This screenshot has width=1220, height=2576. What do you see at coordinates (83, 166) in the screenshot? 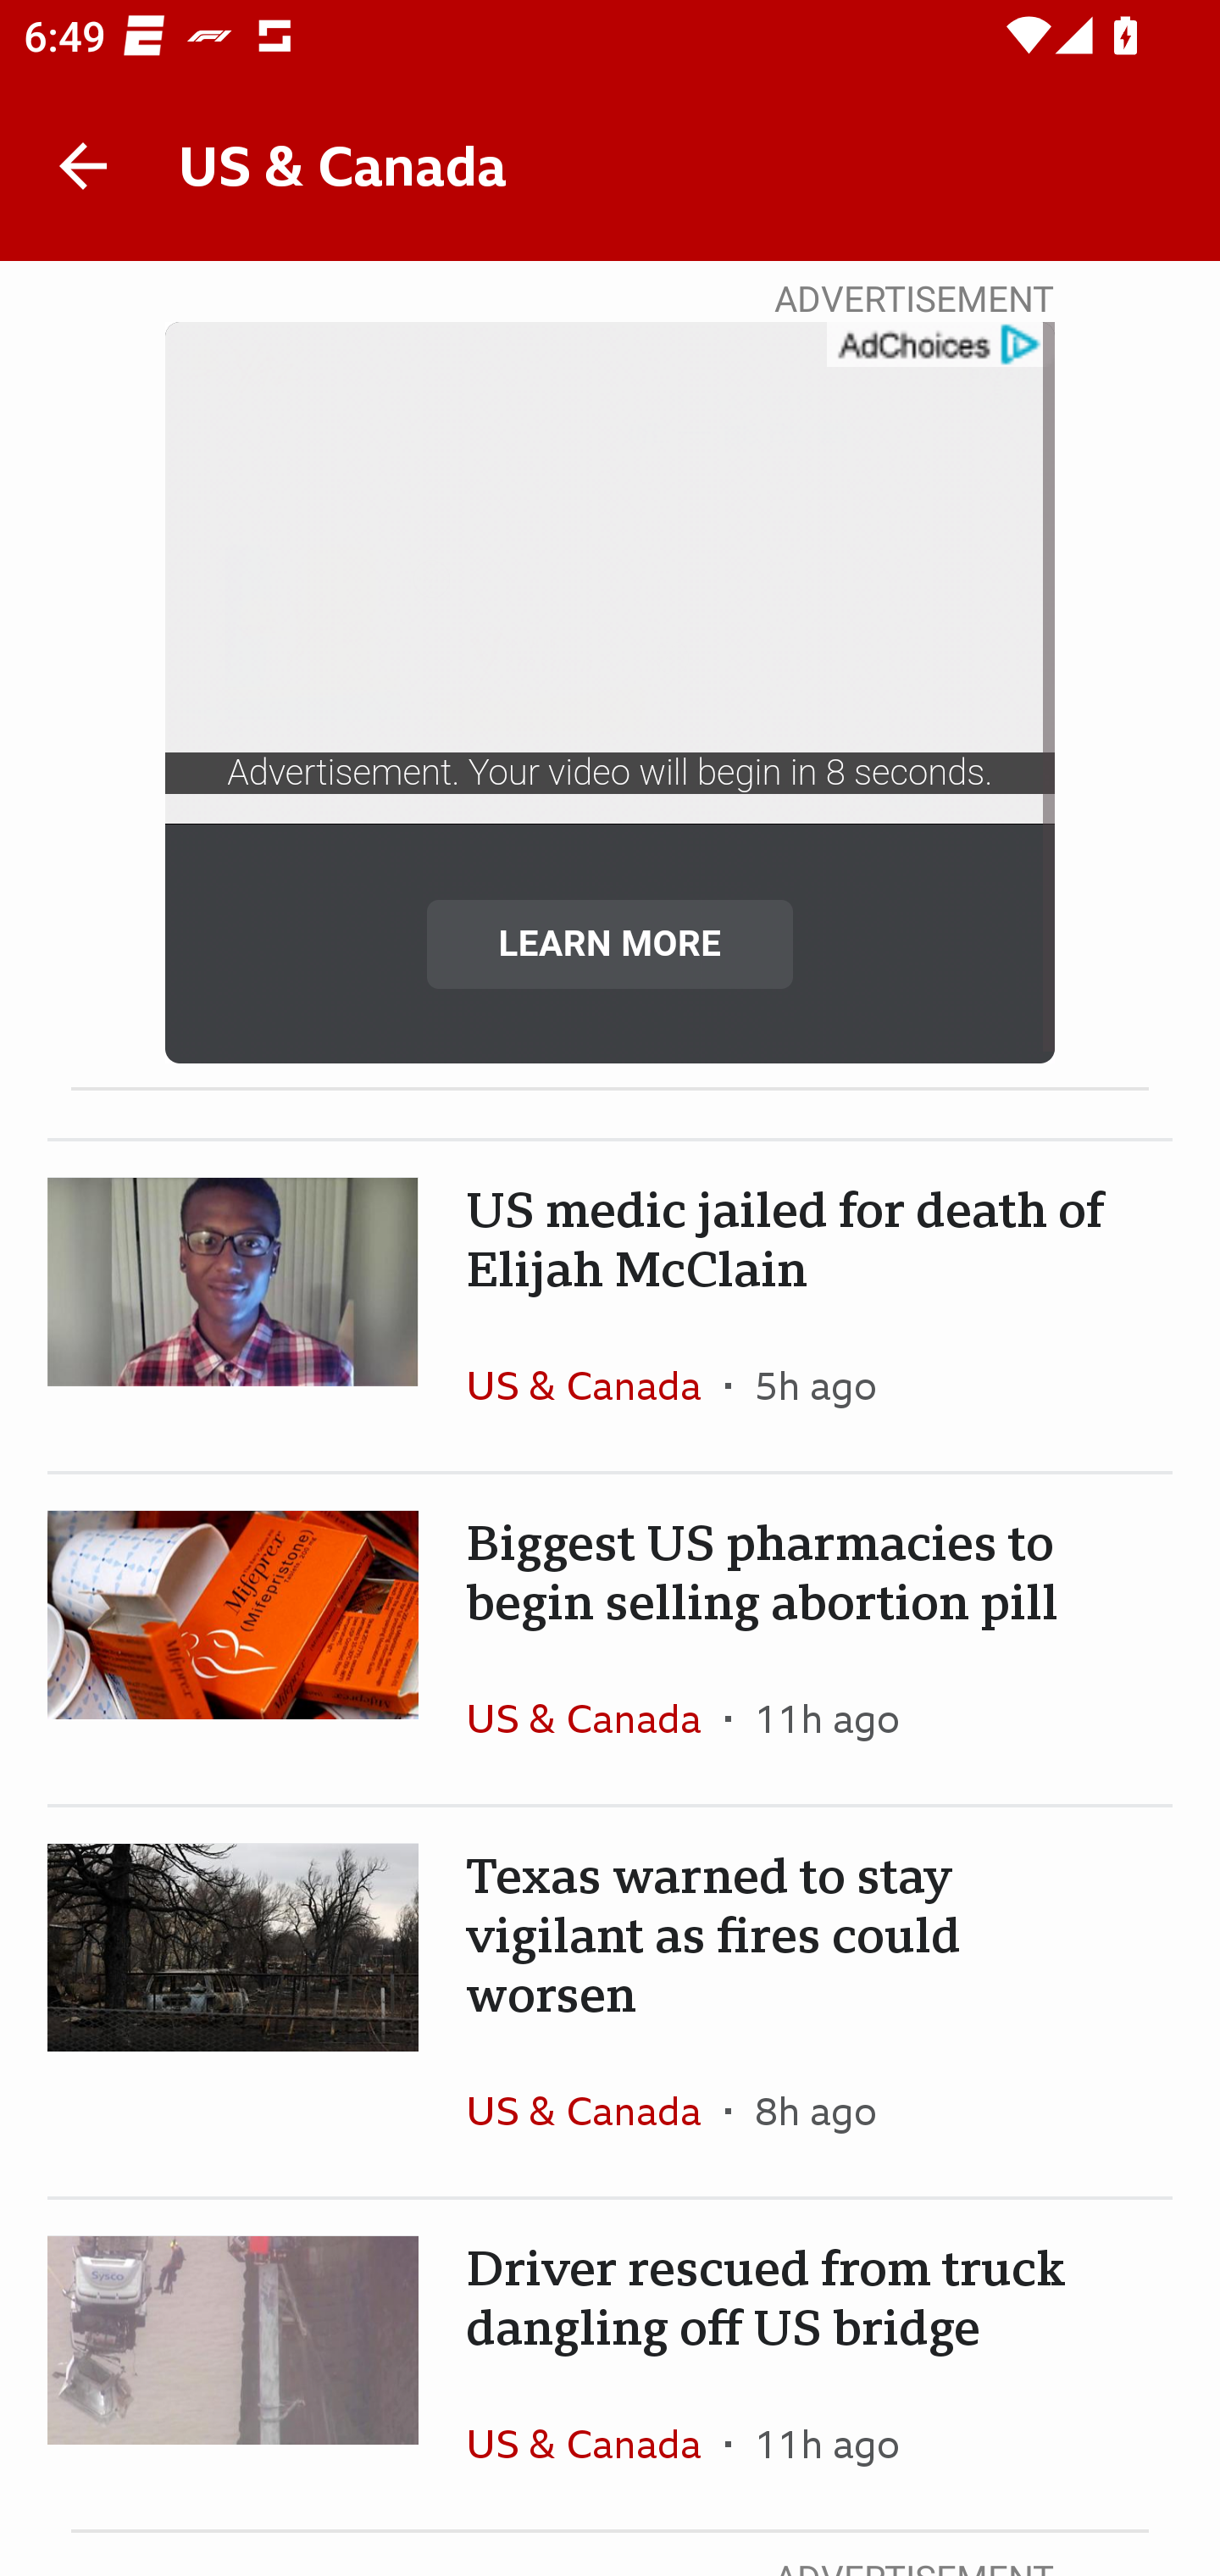
I see `Back` at bounding box center [83, 166].